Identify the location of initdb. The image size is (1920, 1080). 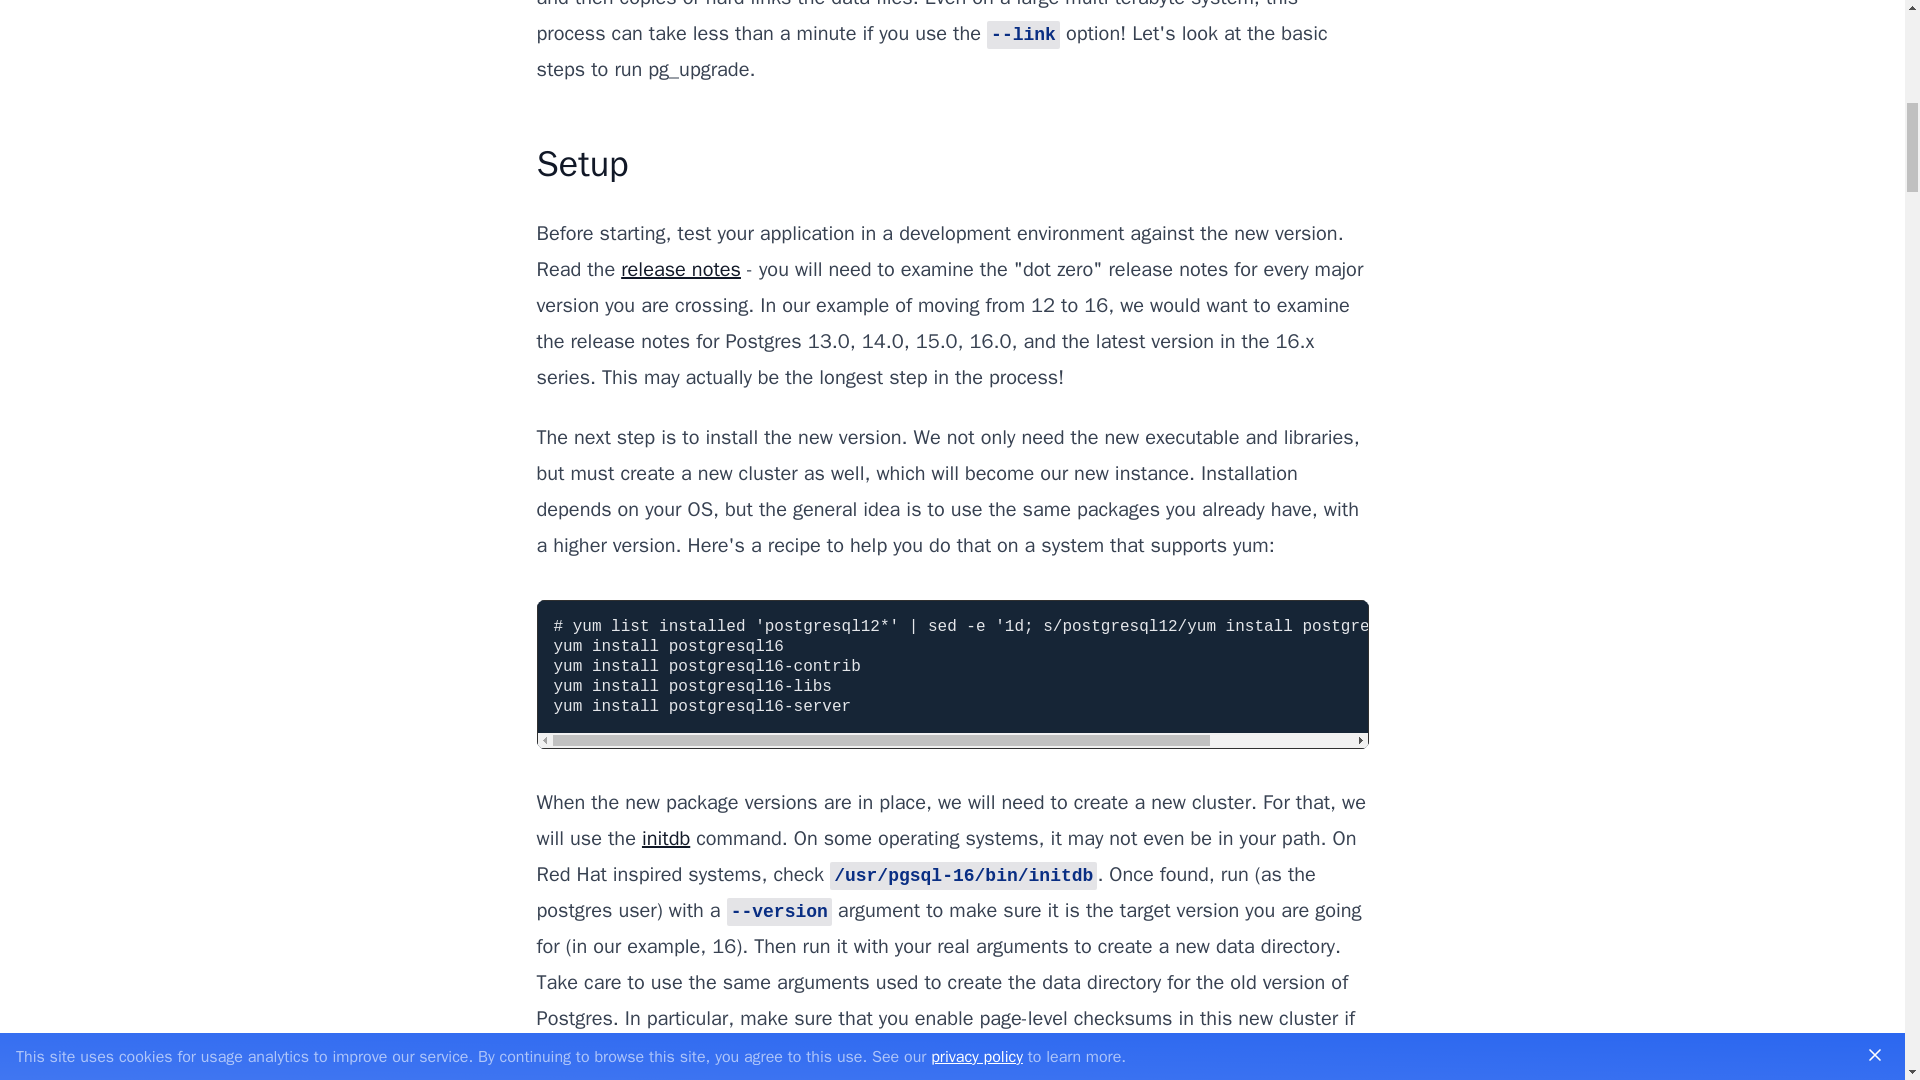
(665, 838).